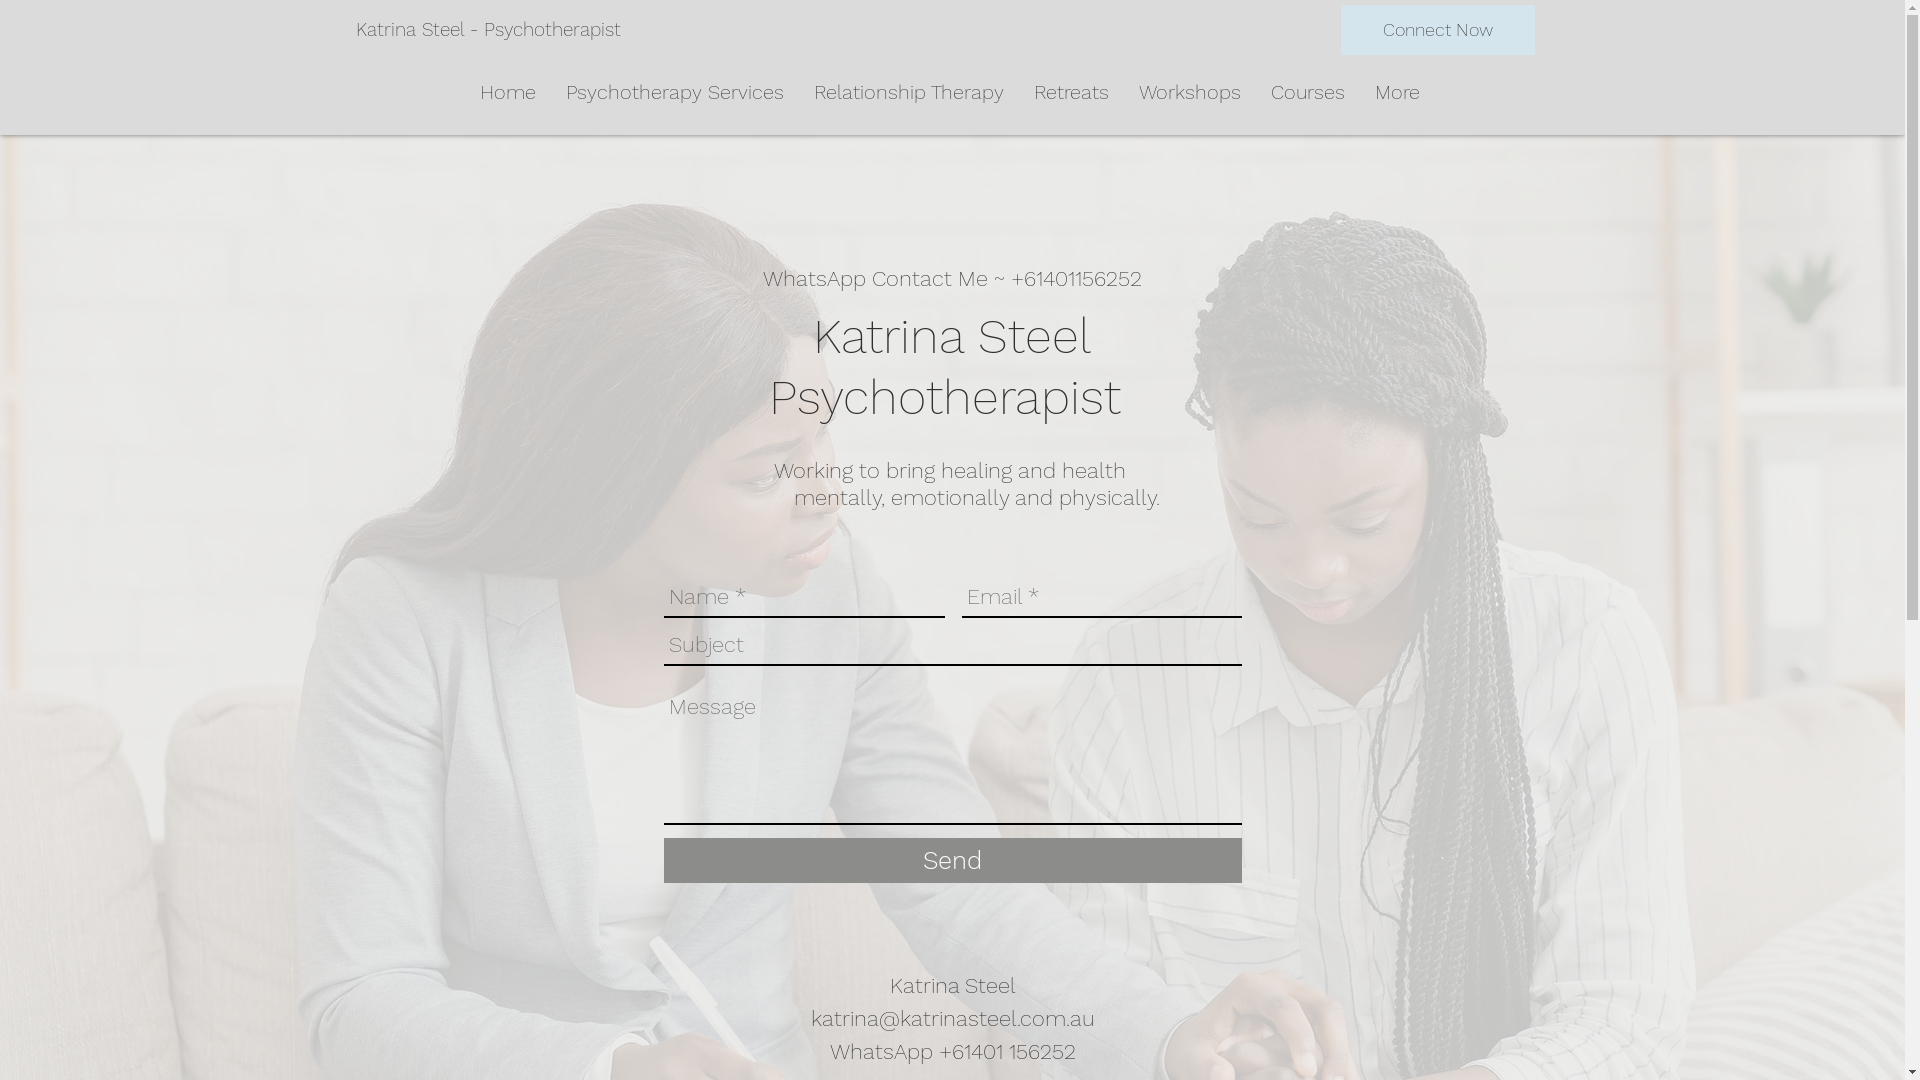 The width and height of the screenshot is (1920, 1080). Describe the element at coordinates (1190, 92) in the screenshot. I see `Workshops` at that location.